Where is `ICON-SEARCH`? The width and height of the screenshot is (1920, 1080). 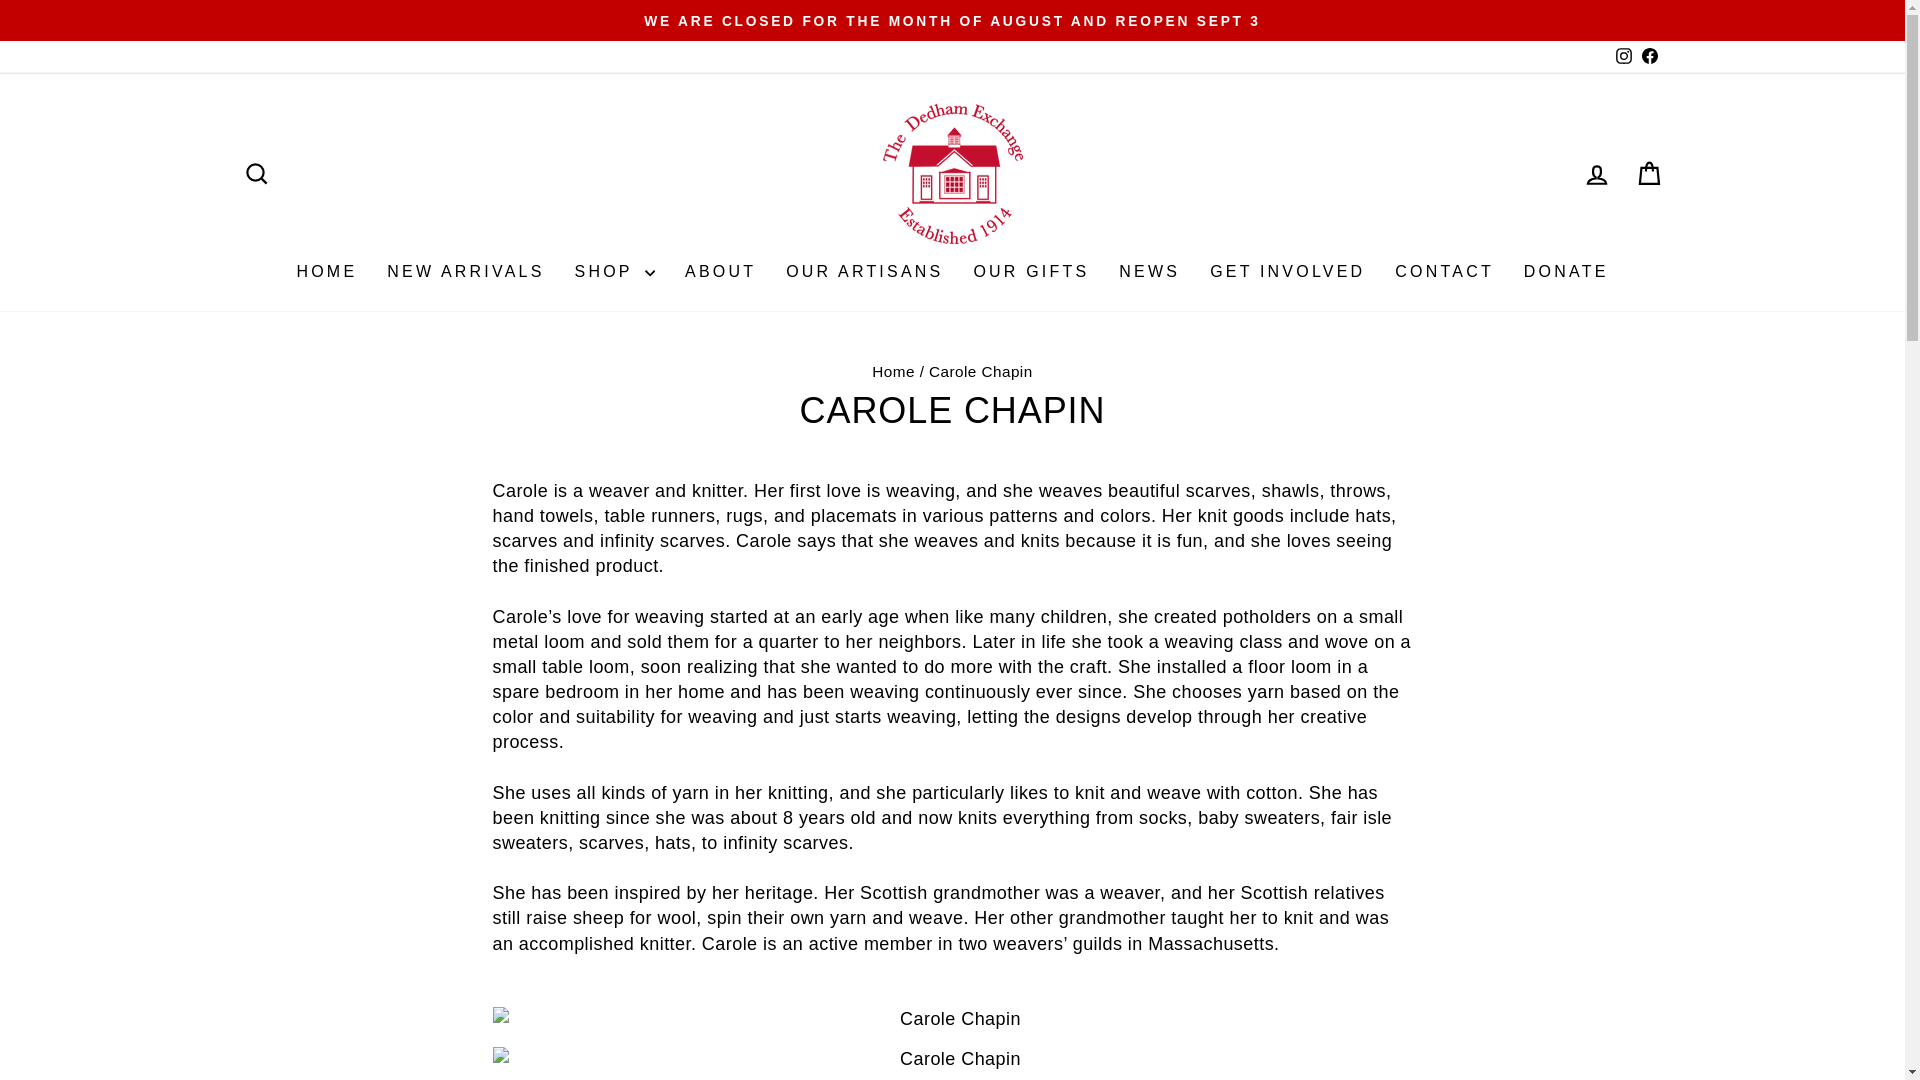 ICON-SEARCH is located at coordinates (256, 173).